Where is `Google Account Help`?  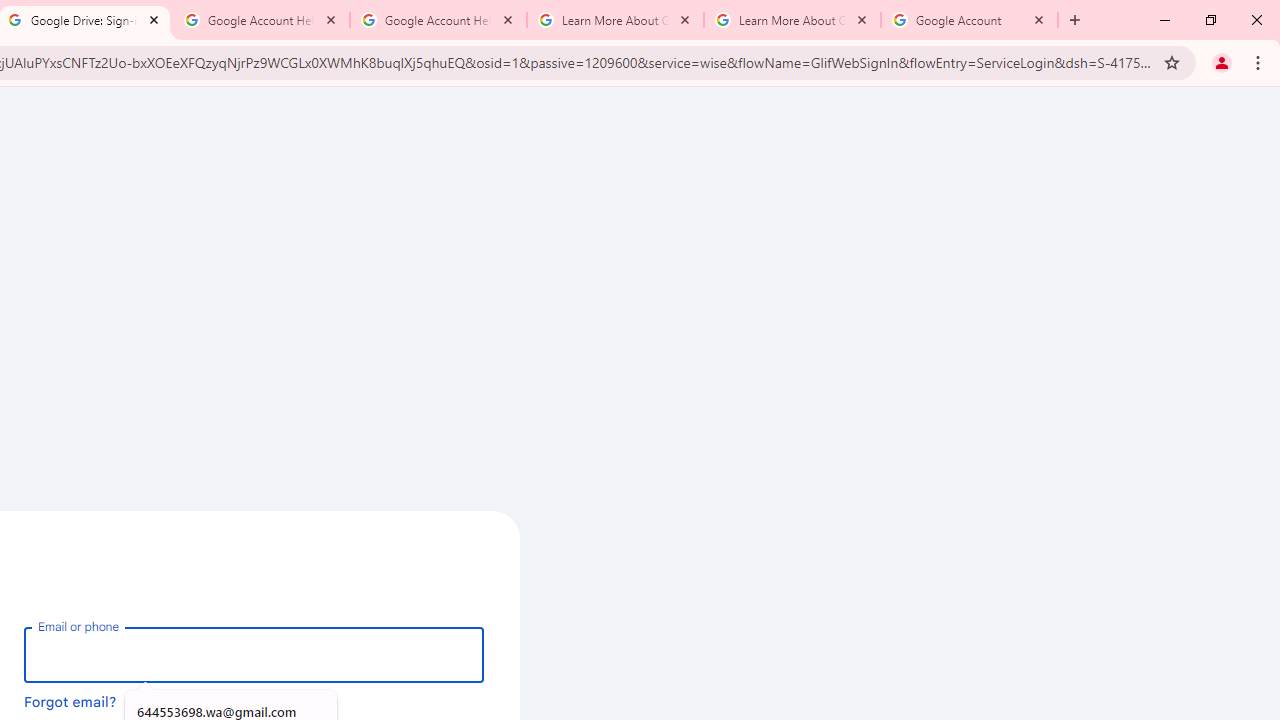
Google Account Help is located at coordinates (438, 20).